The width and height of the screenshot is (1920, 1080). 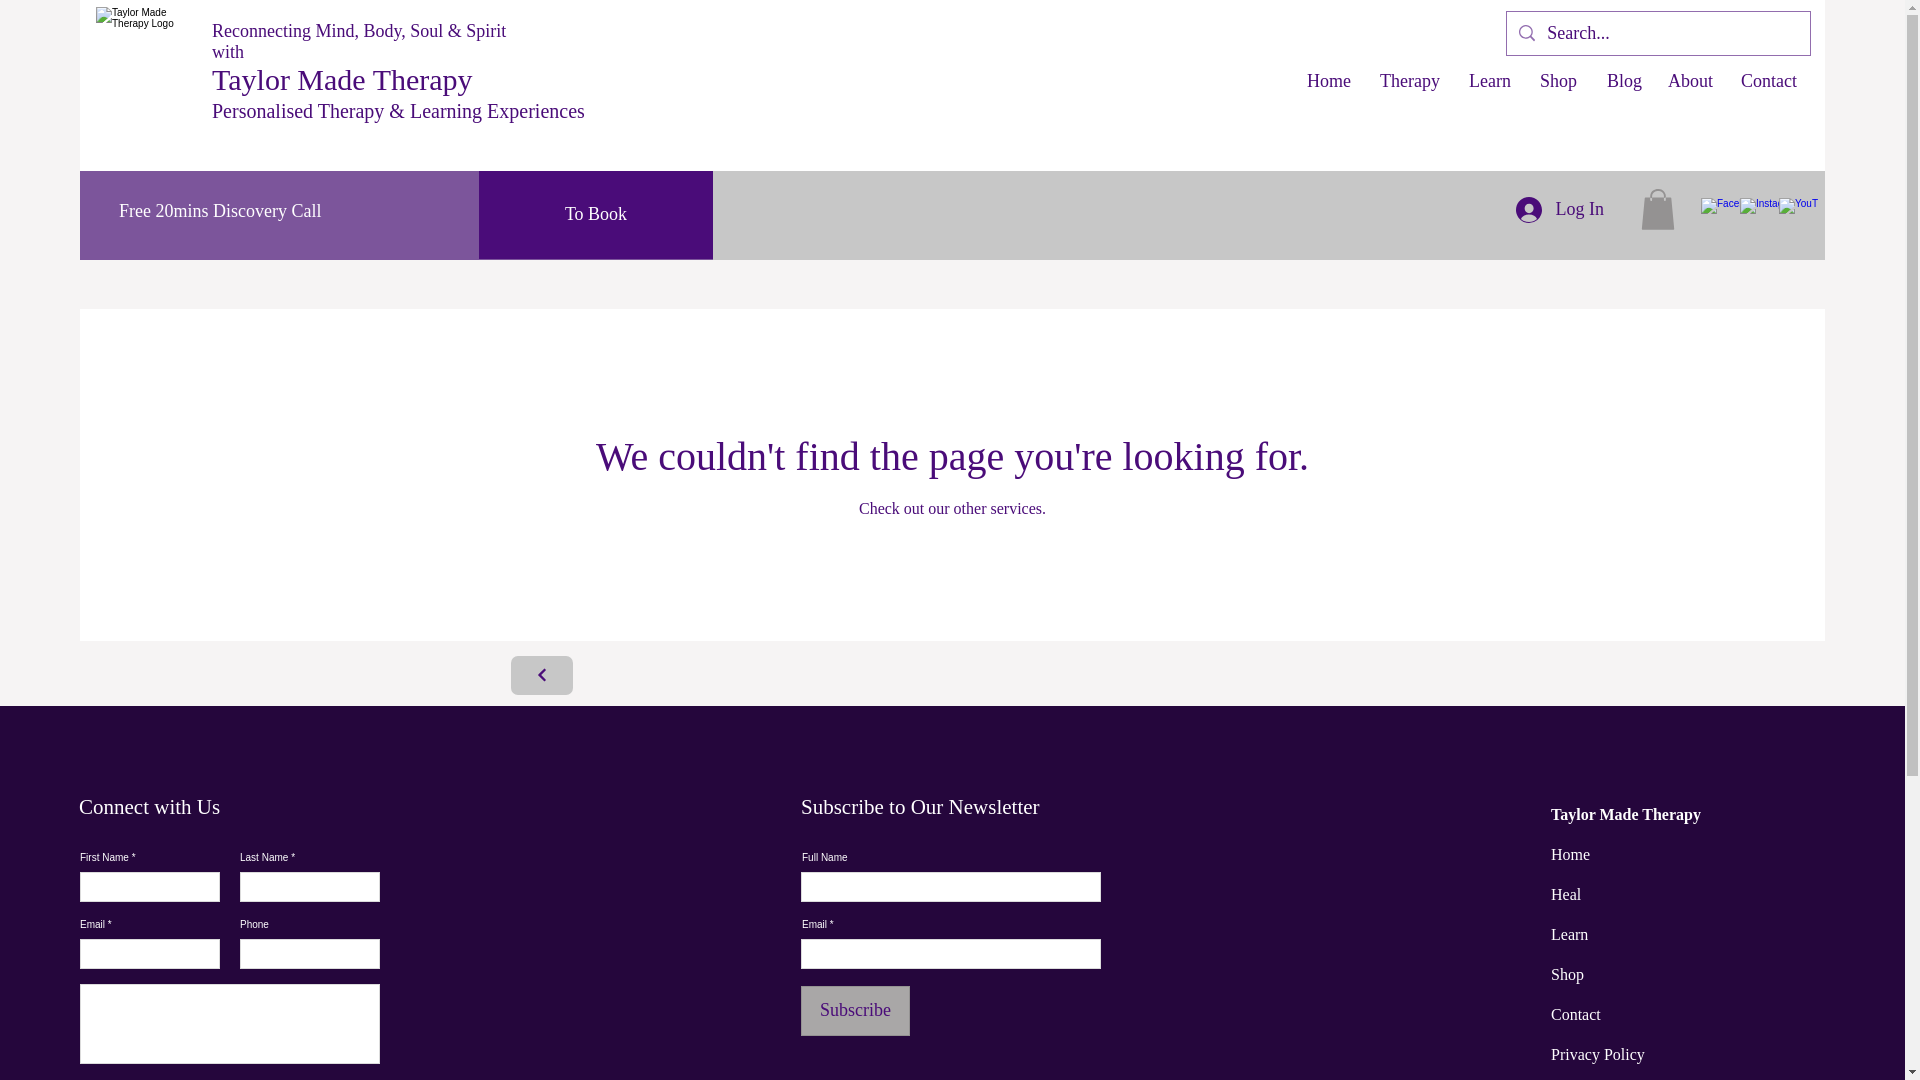 What do you see at coordinates (1690, 80) in the screenshot?
I see `About` at bounding box center [1690, 80].